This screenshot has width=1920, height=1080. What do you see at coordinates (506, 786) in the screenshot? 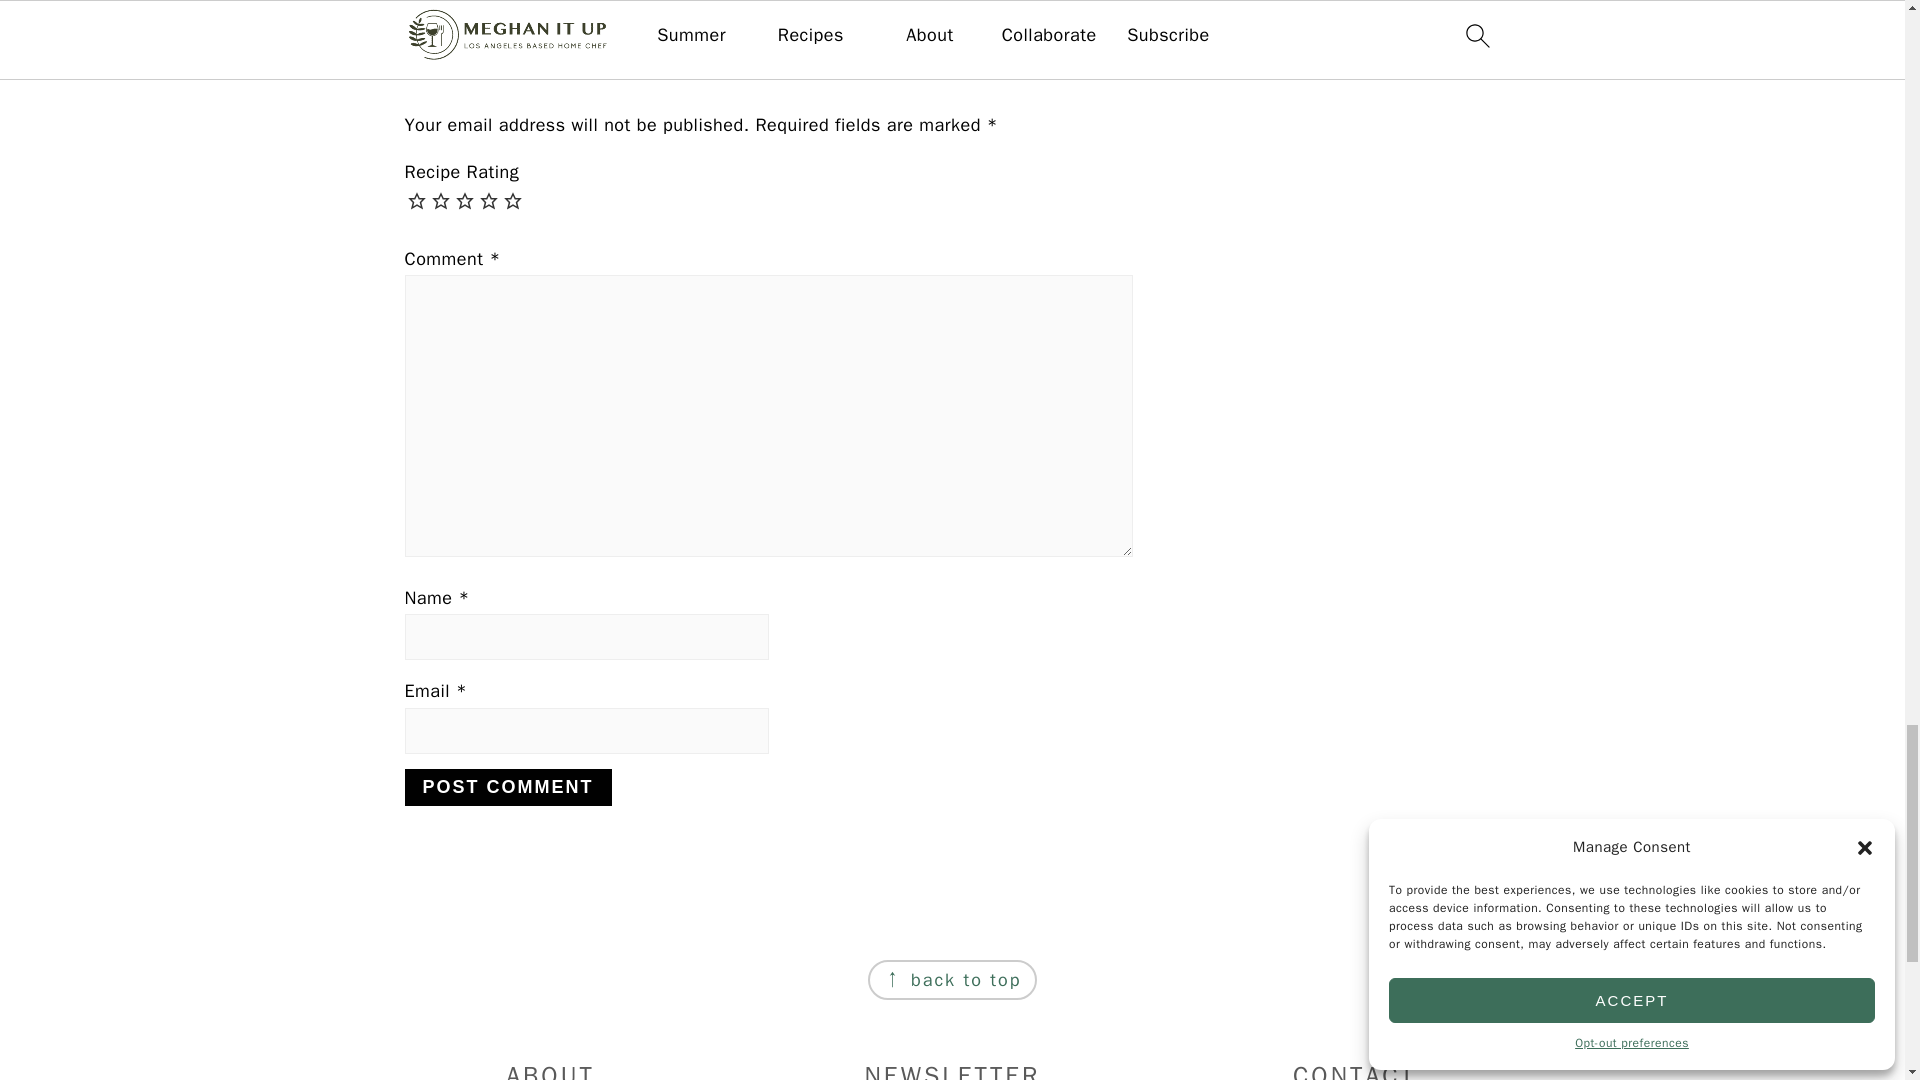
I see `Post Comment` at bounding box center [506, 786].